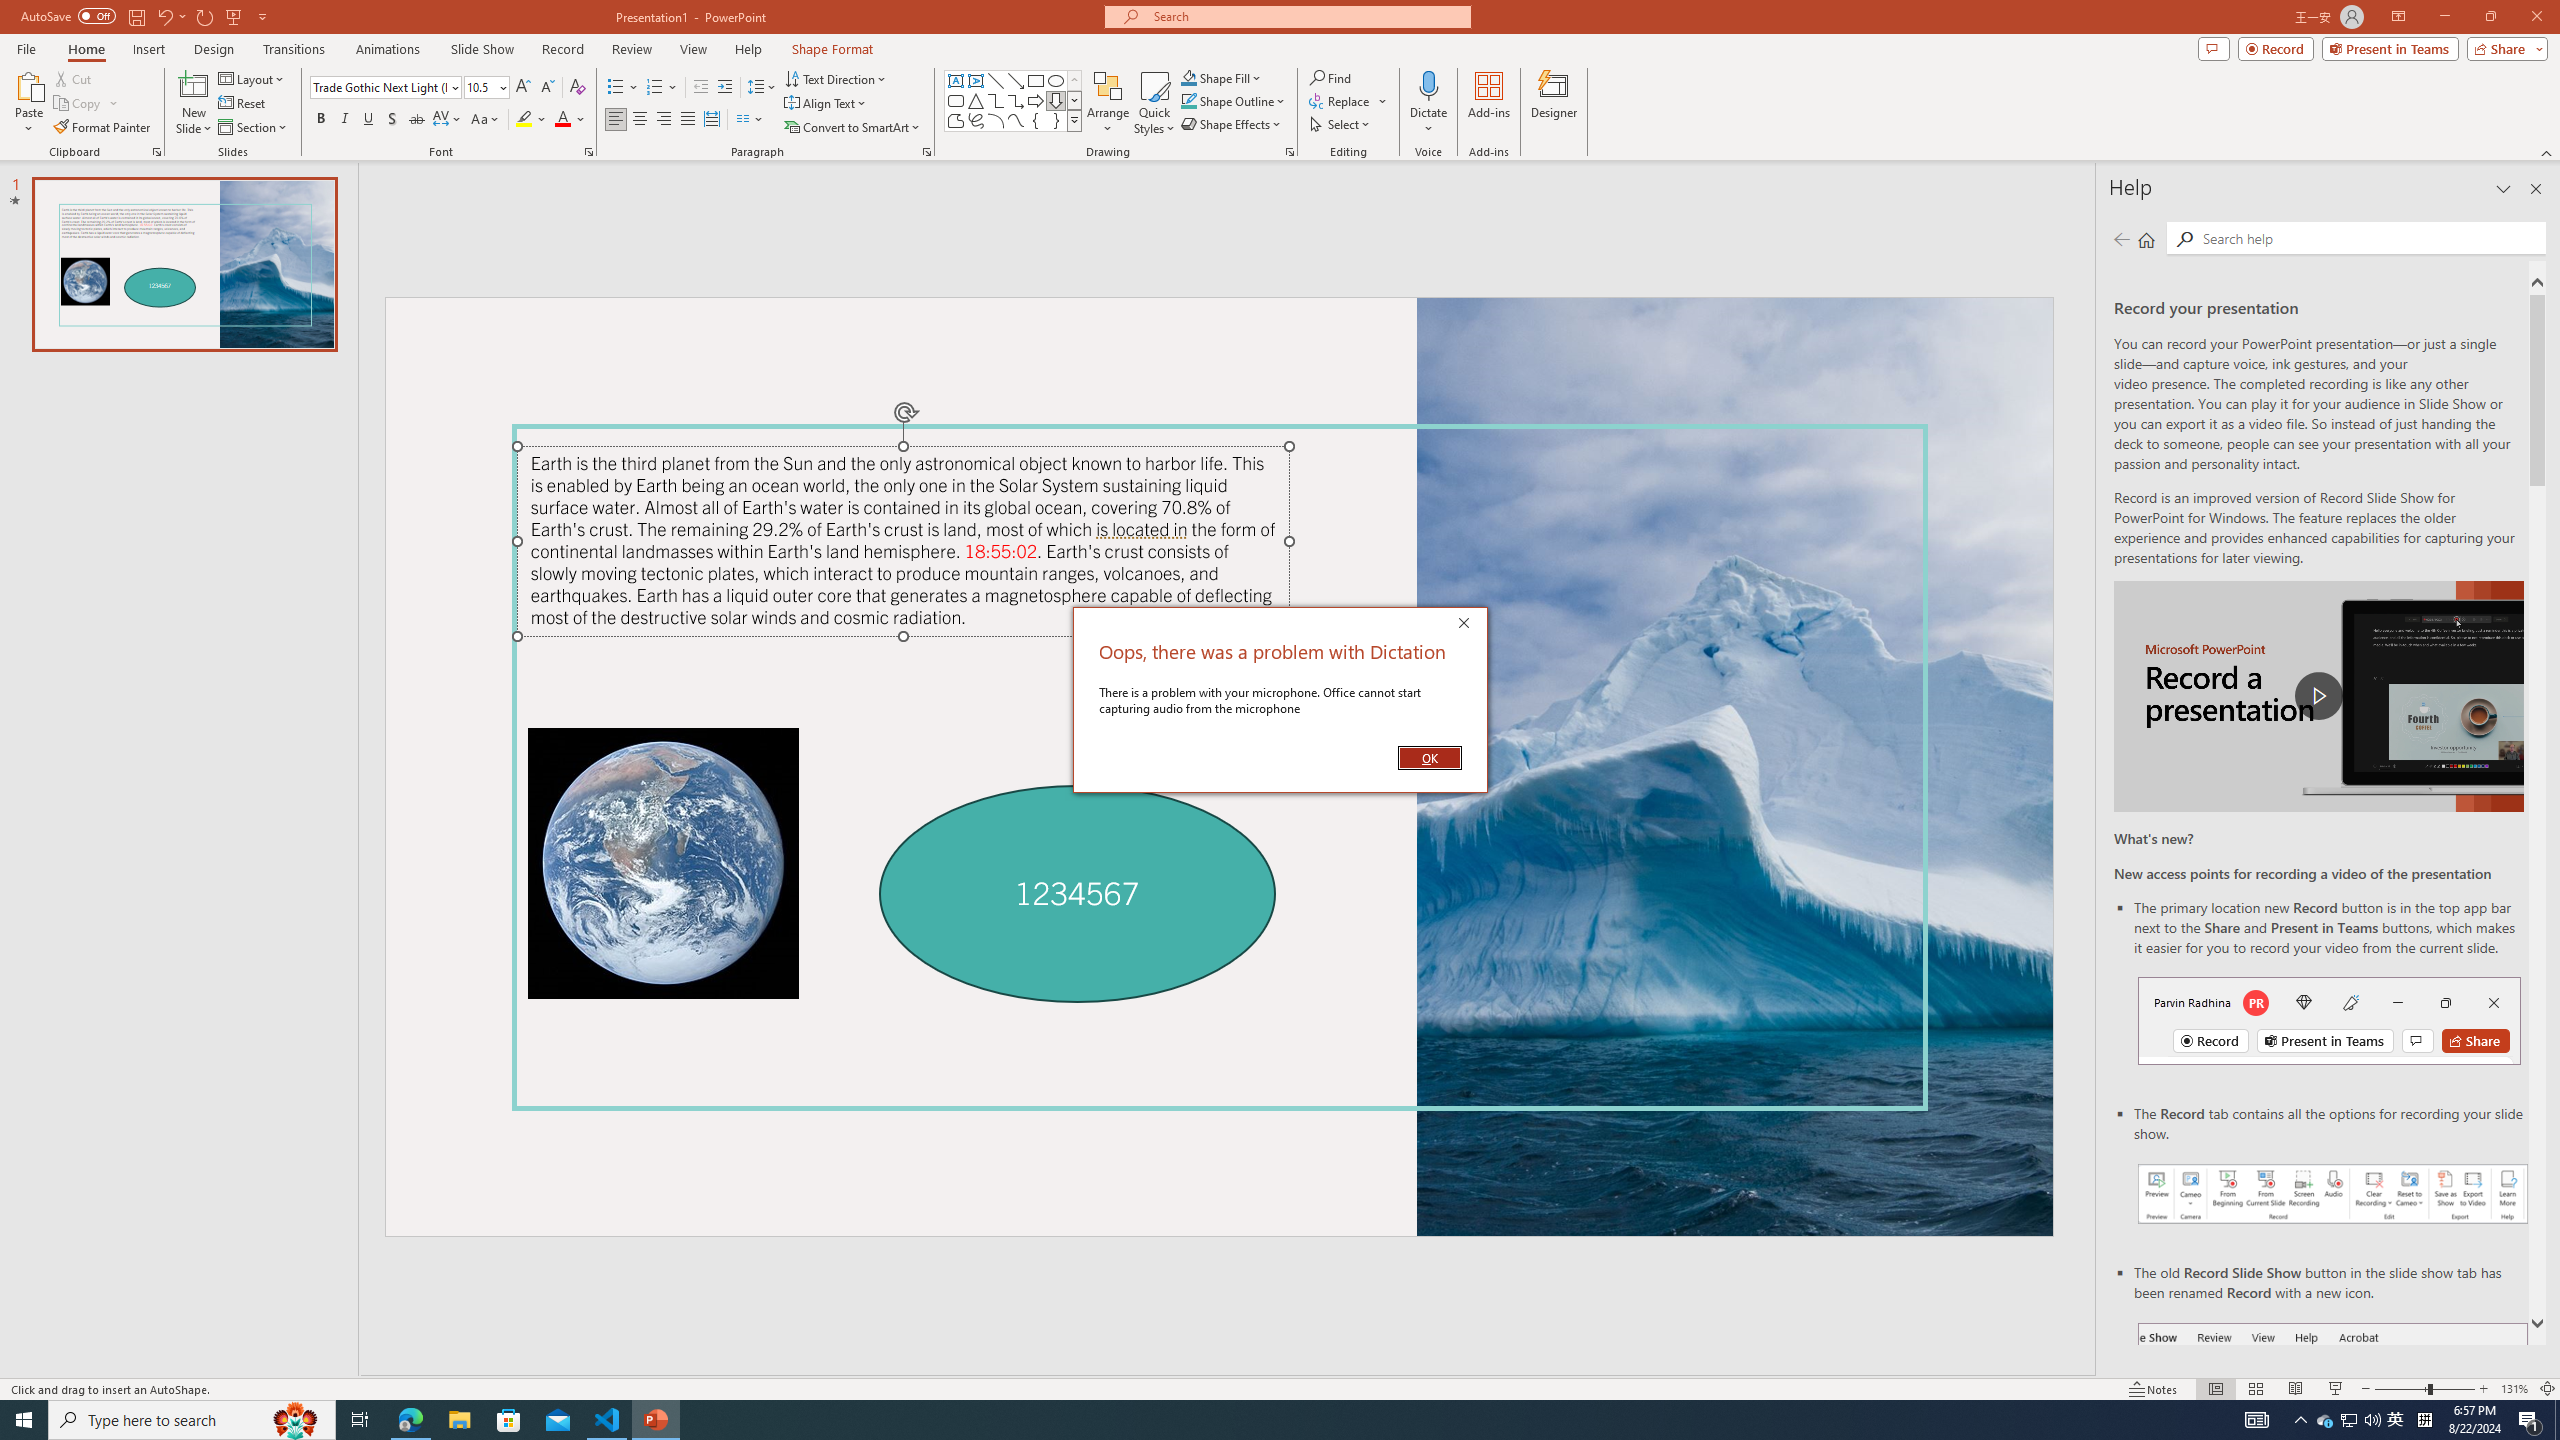 This screenshot has width=2560, height=1440. What do you see at coordinates (1330, 78) in the screenshot?
I see `Find...` at bounding box center [1330, 78].